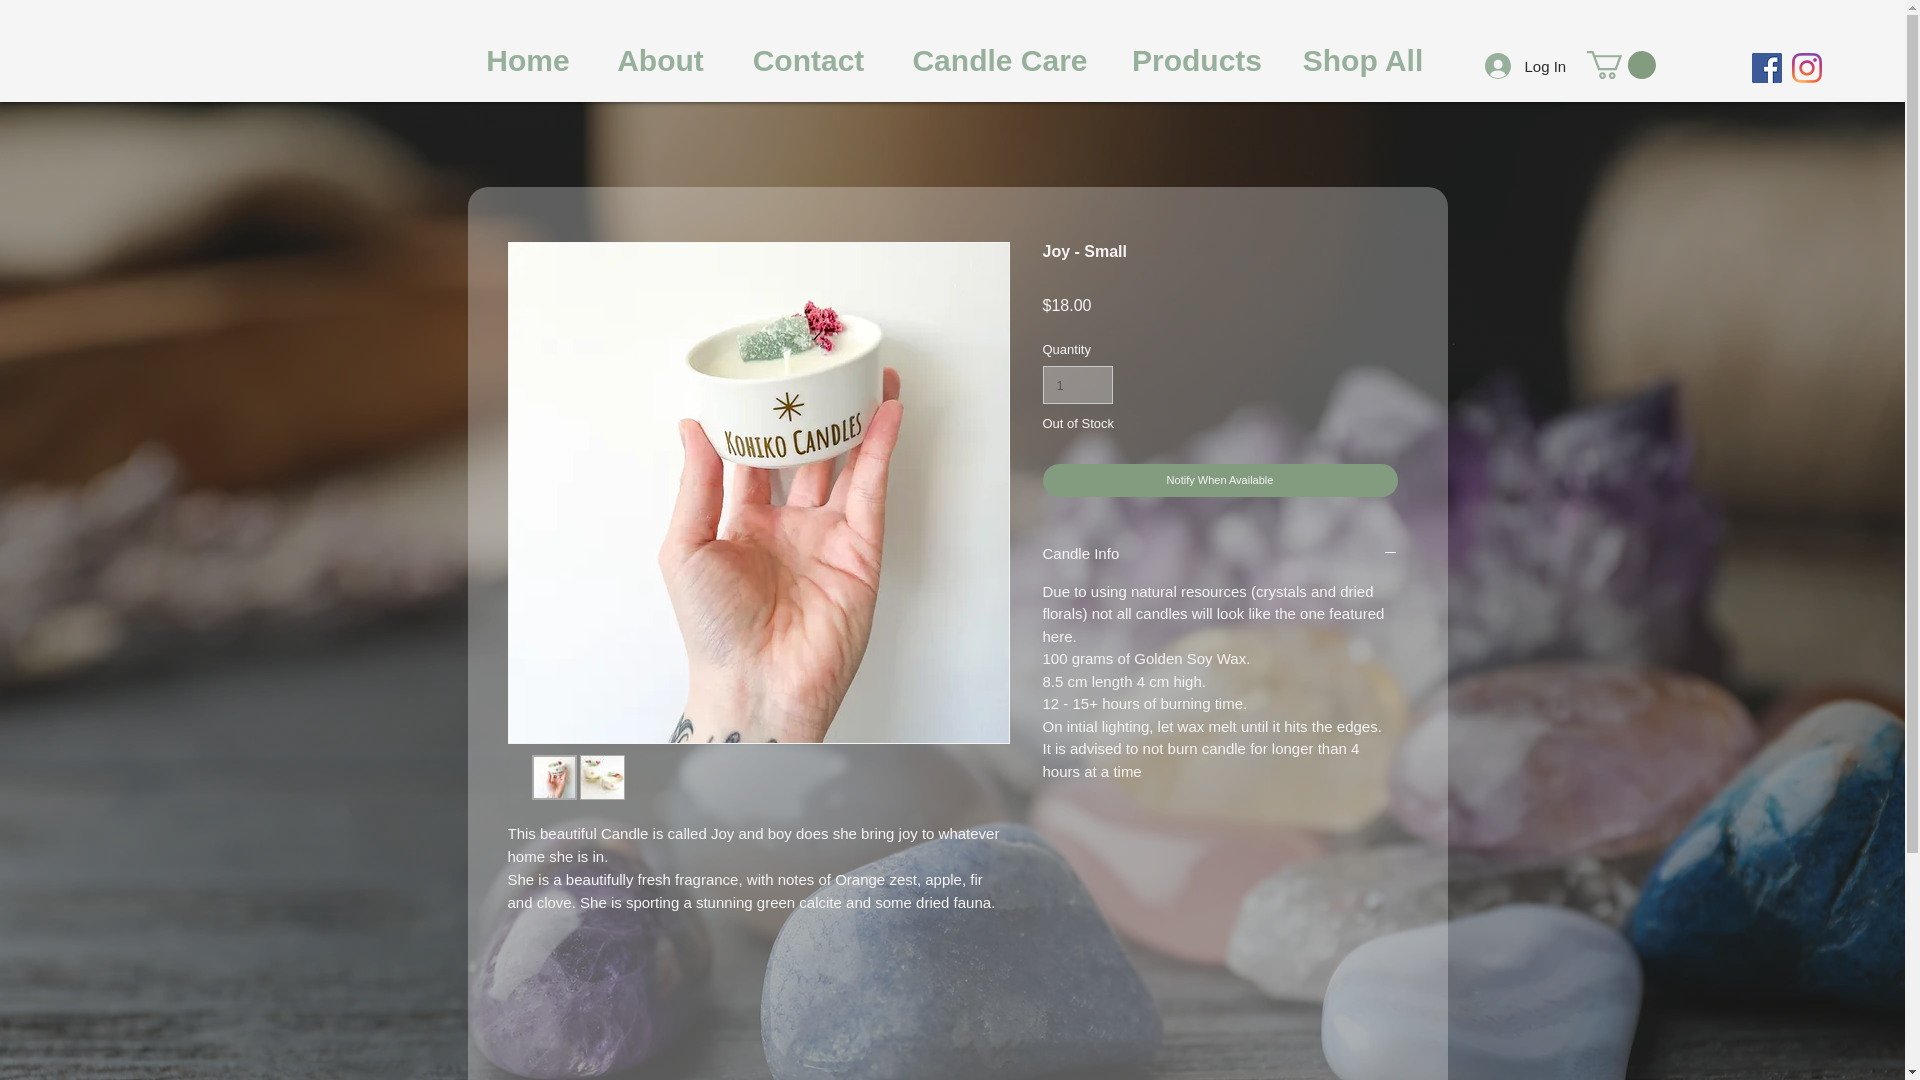 The image size is (1920, 1080). Describe the element at coordinates (1196, 60) in the screenshot. I see `Products` at that location.